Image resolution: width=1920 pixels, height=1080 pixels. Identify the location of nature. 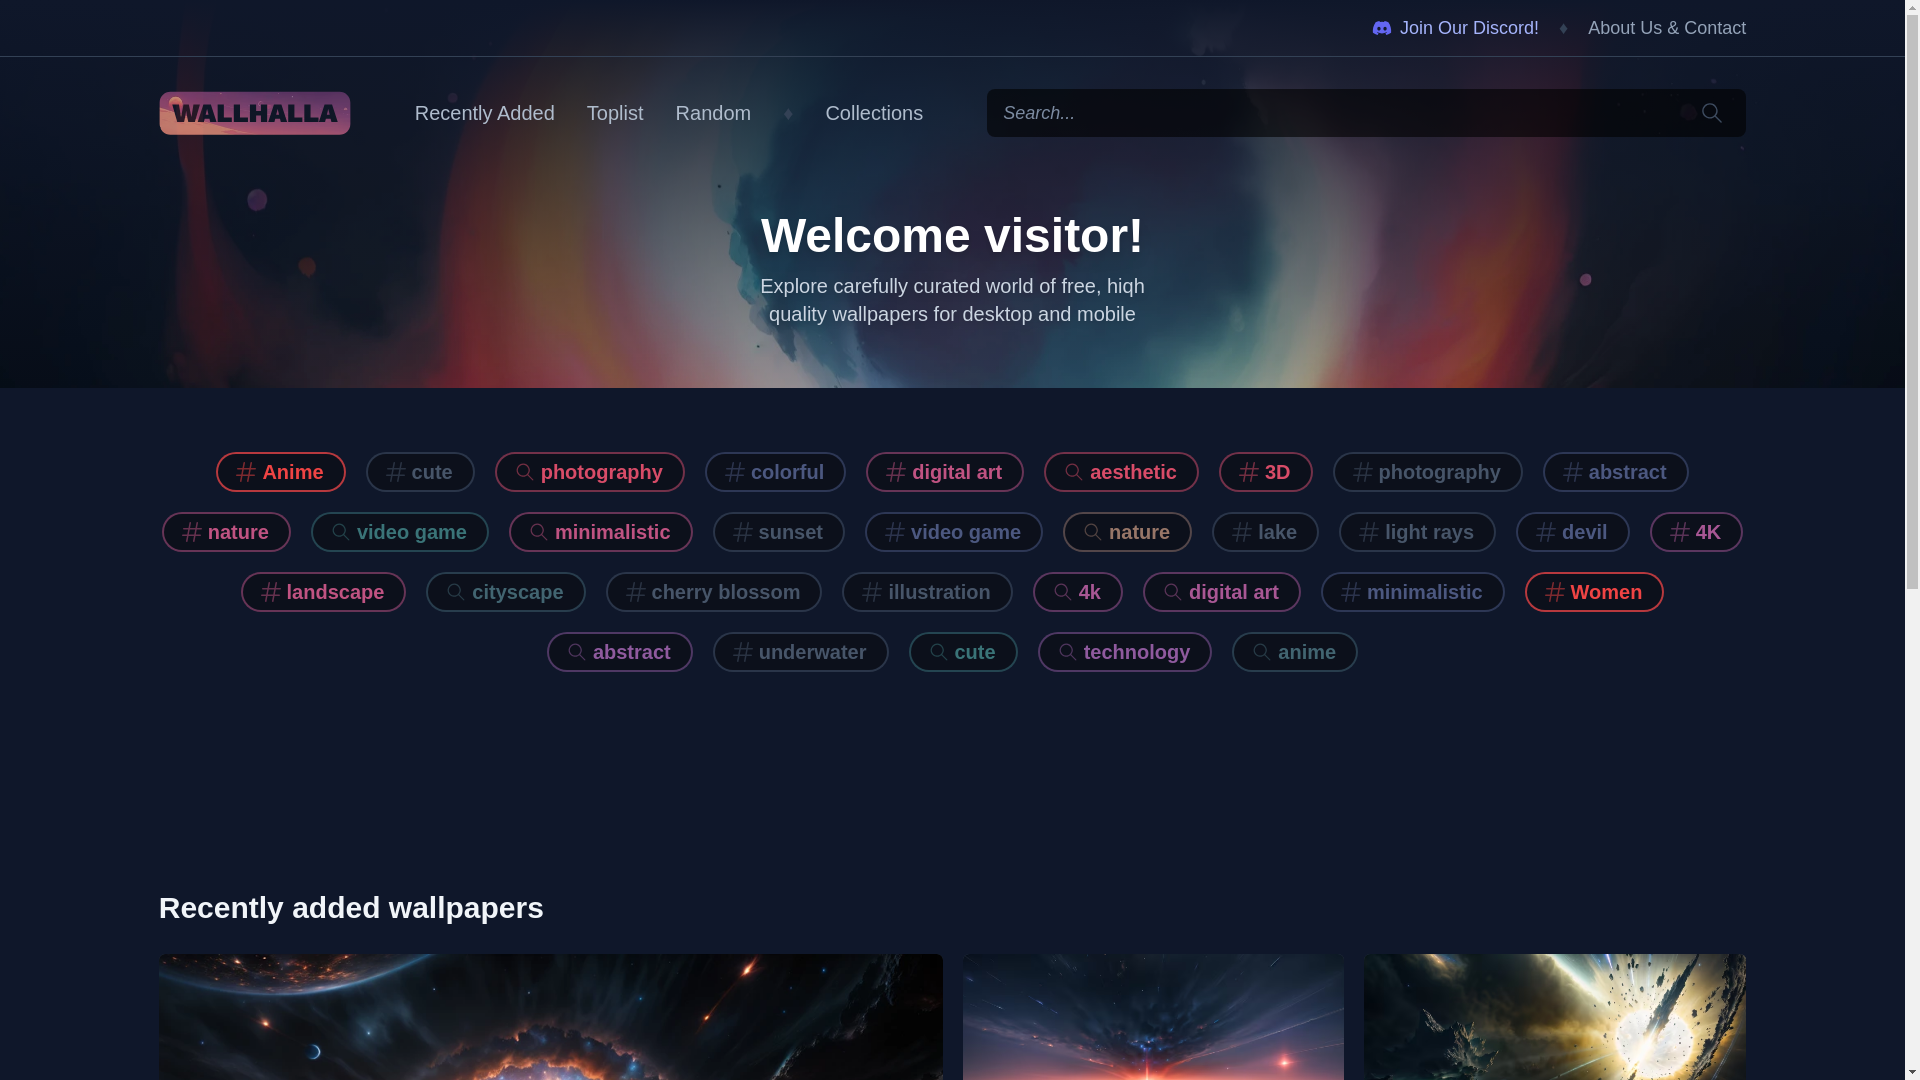
(226, 532).